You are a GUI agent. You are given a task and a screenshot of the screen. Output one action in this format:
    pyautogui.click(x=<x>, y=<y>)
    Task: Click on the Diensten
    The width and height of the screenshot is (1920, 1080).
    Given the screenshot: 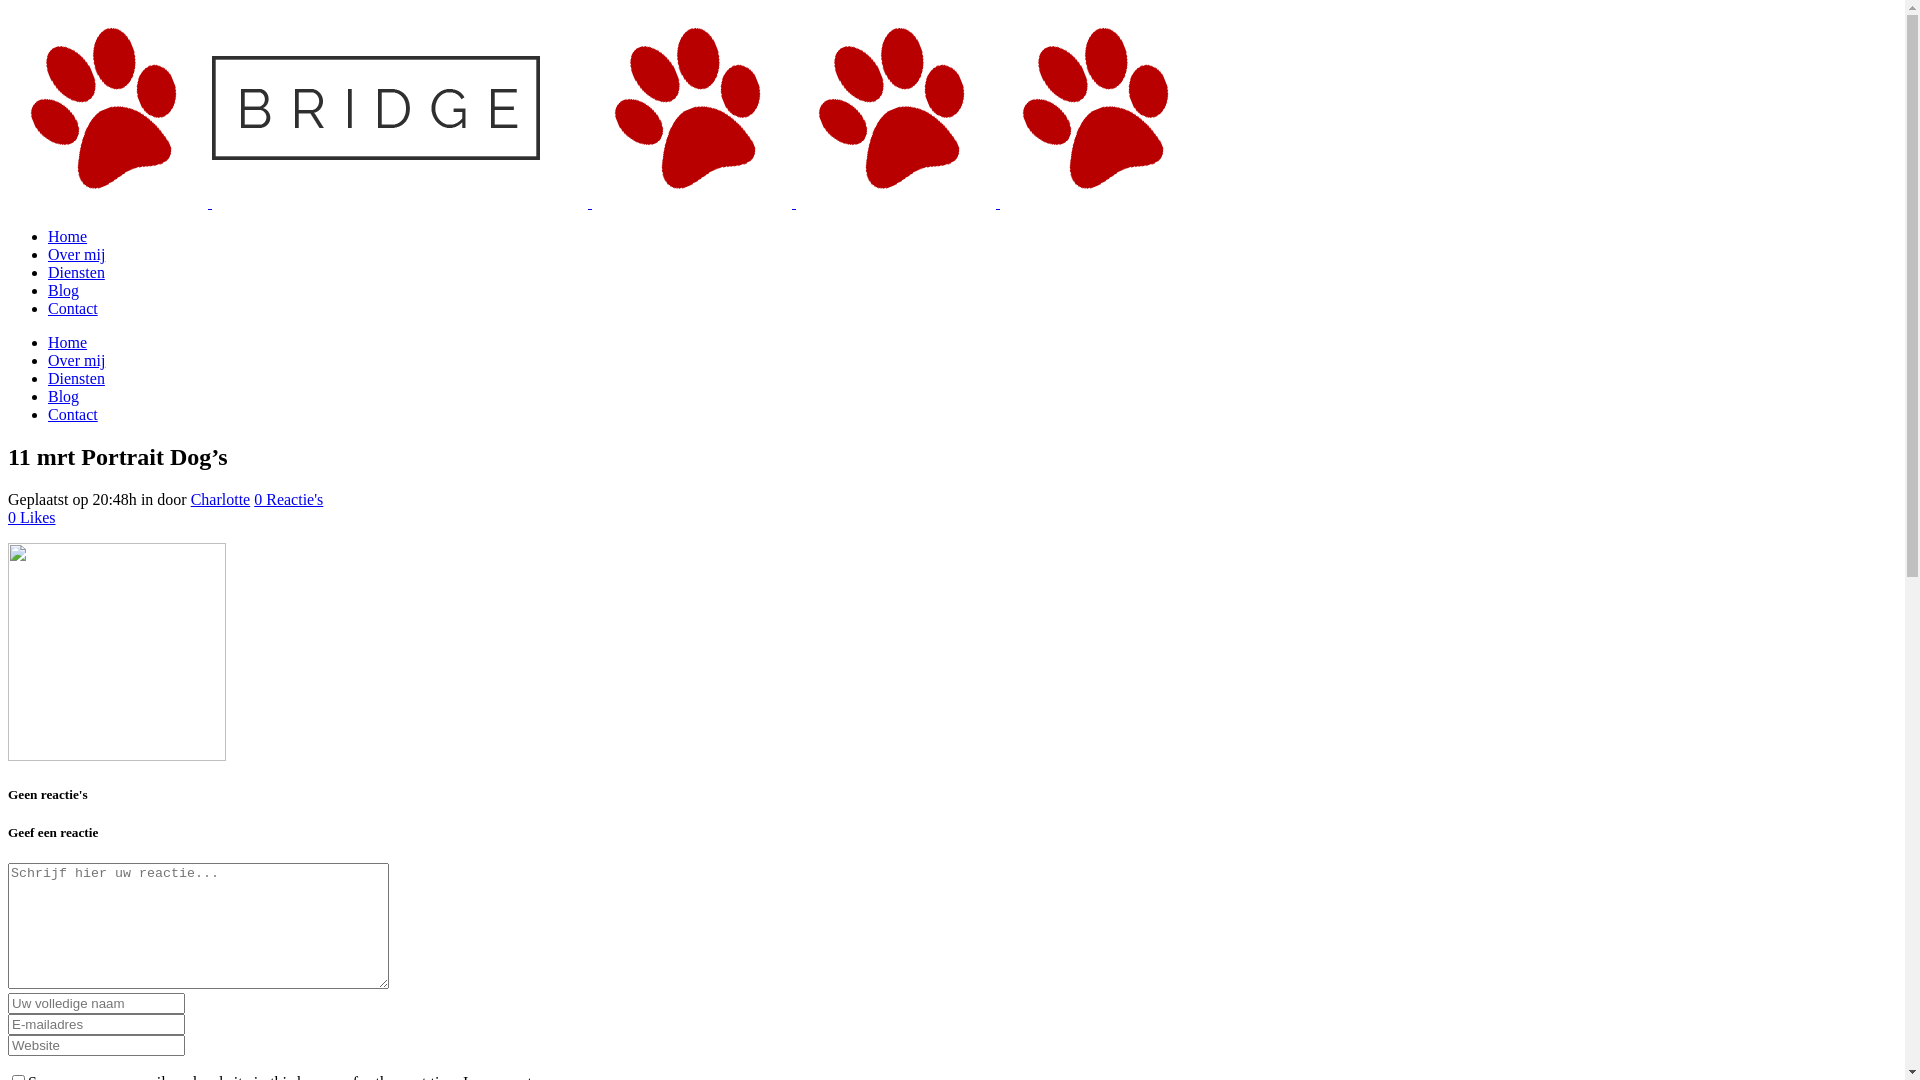 What is the action you would take?
    pyautogui.click(x=76, y=272)
    